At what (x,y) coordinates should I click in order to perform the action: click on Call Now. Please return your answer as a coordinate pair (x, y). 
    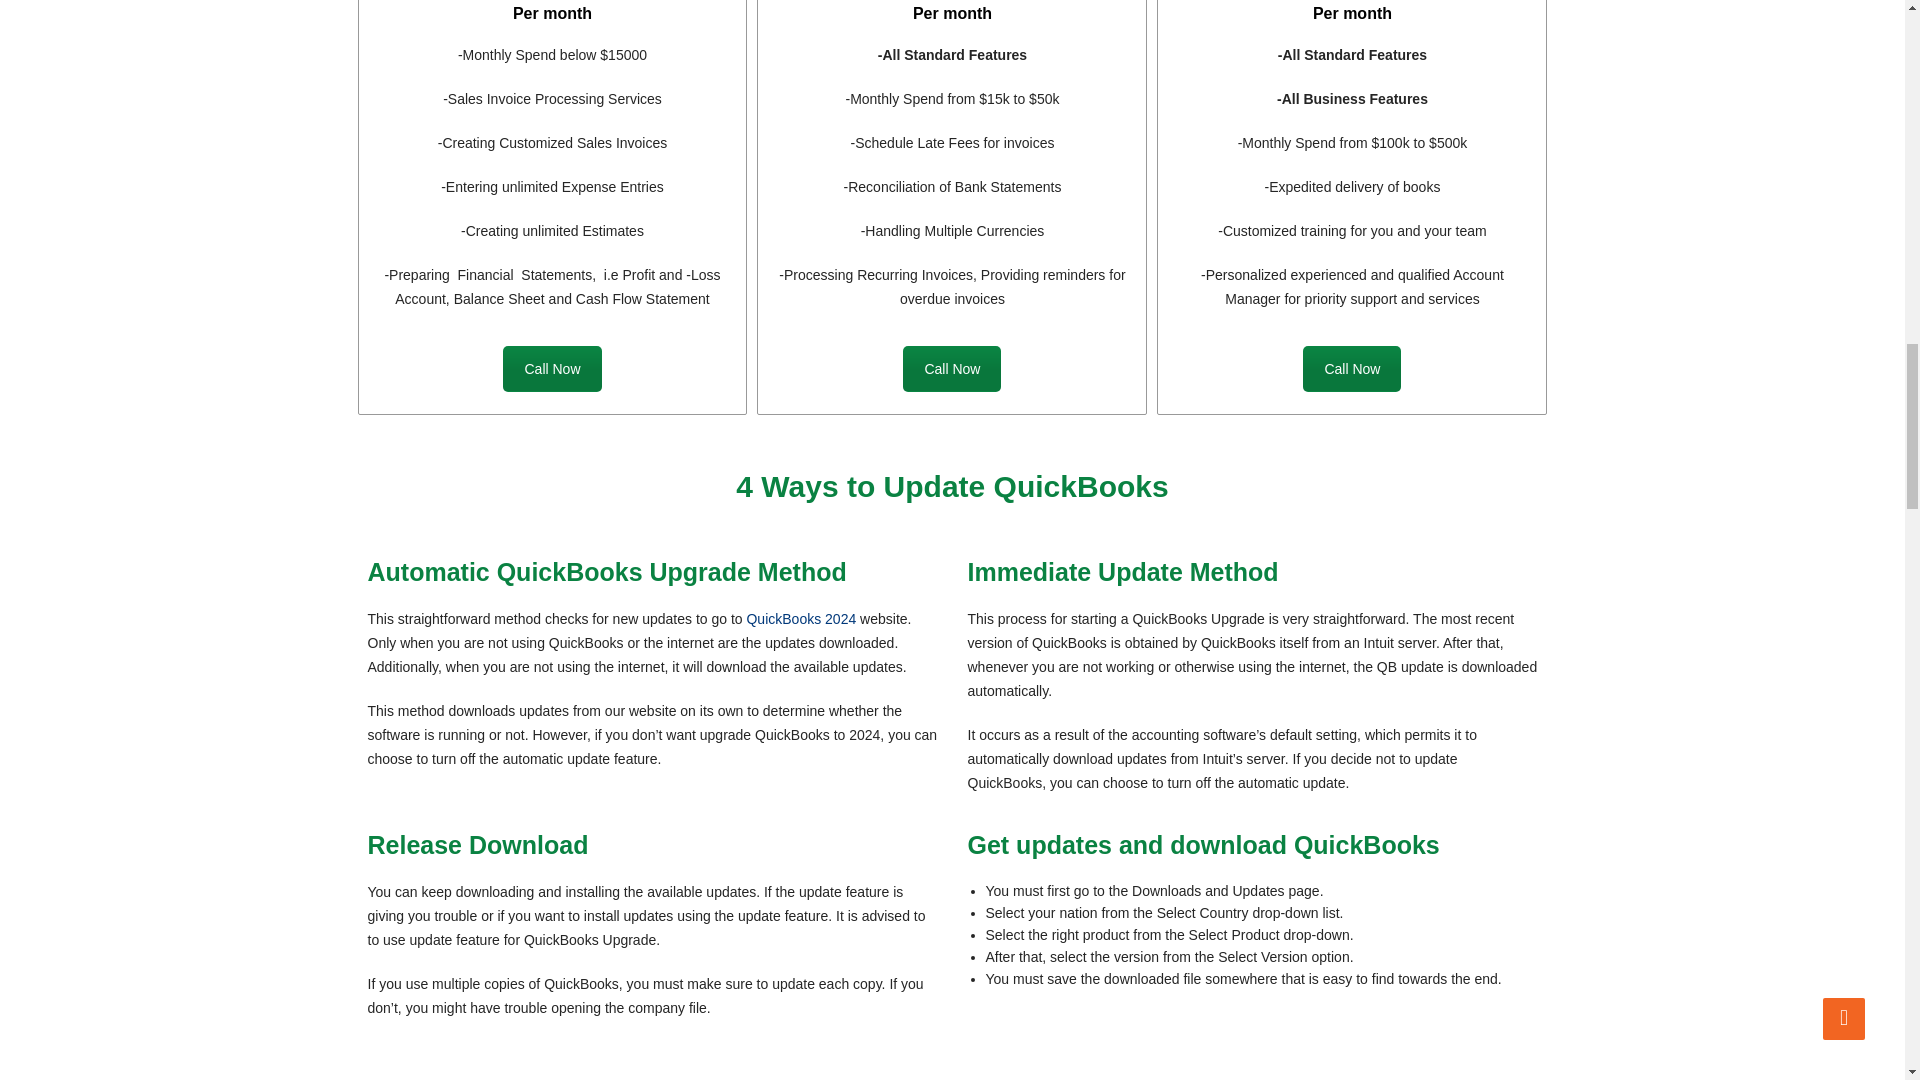
    Looking at the image, I should click on (951, 368).